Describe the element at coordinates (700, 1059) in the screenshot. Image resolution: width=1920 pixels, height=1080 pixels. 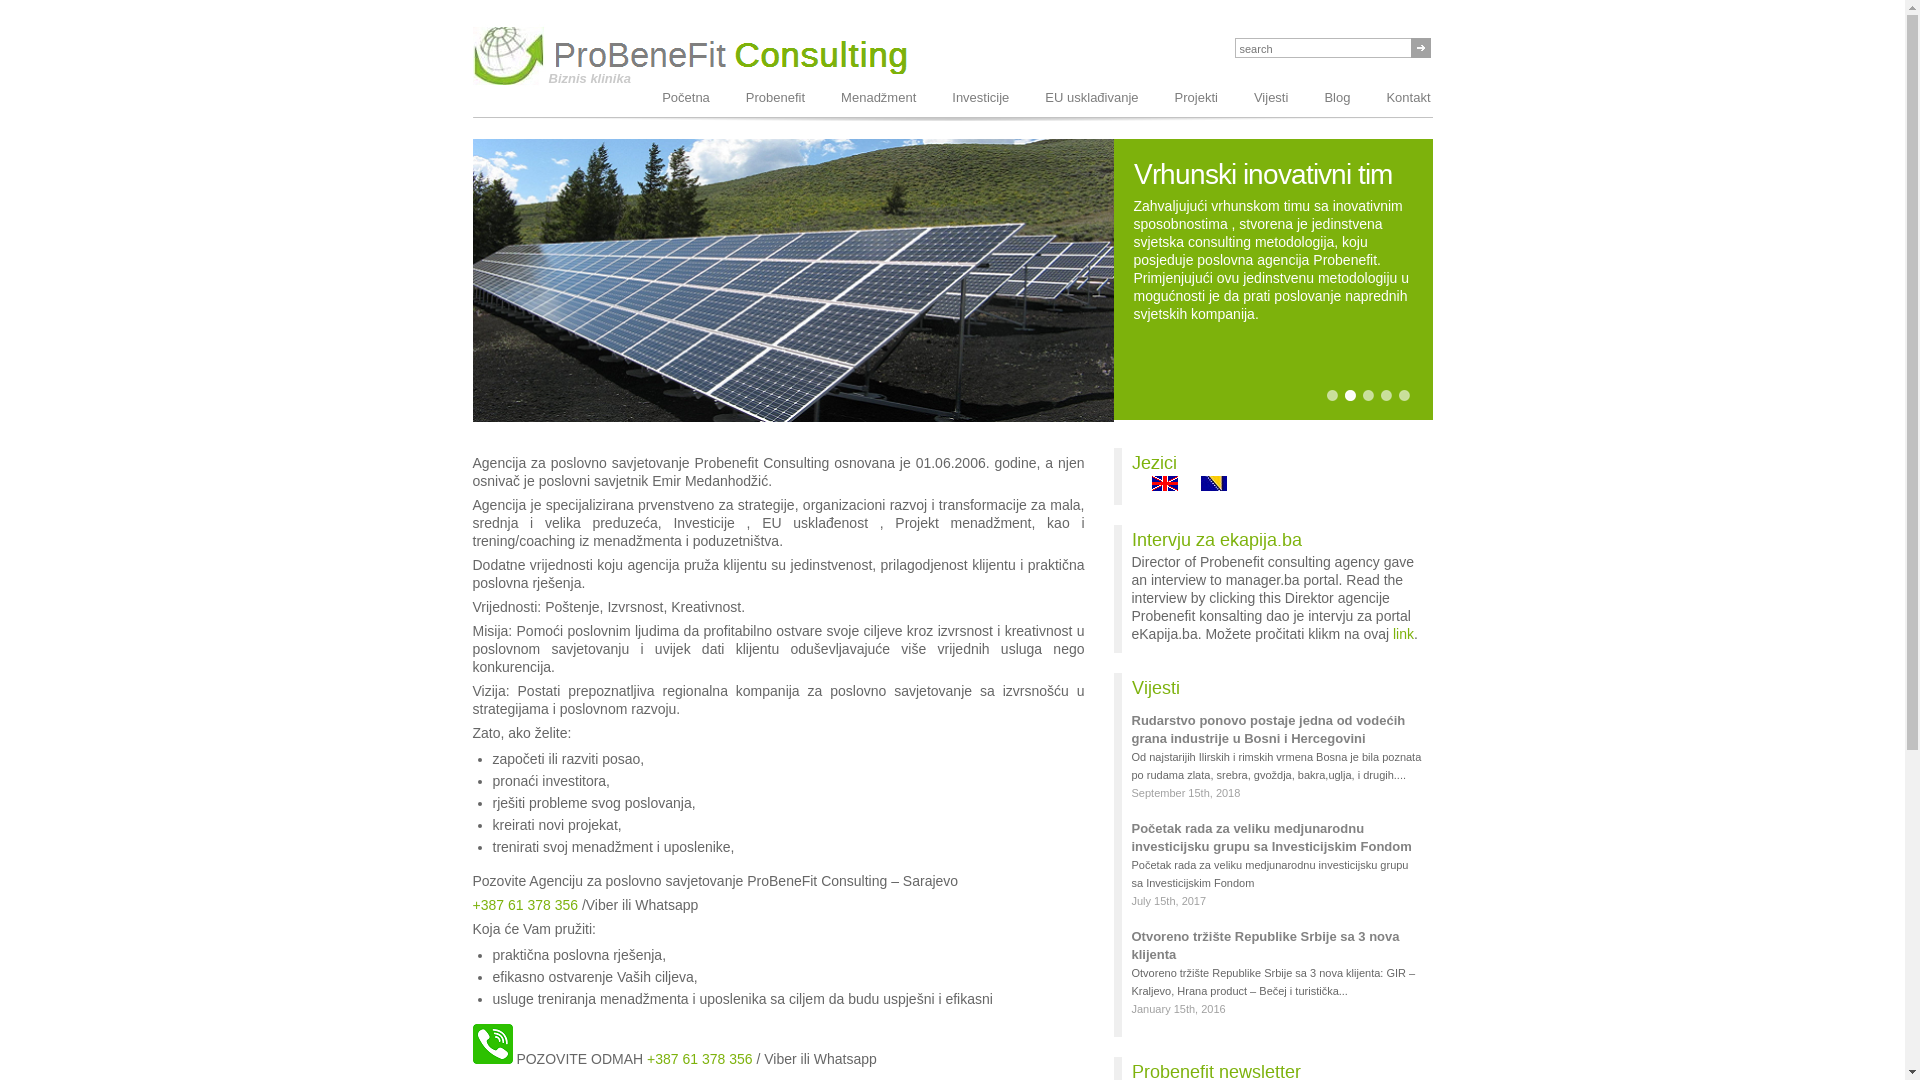
I see `+387 61 378 356` at that location.